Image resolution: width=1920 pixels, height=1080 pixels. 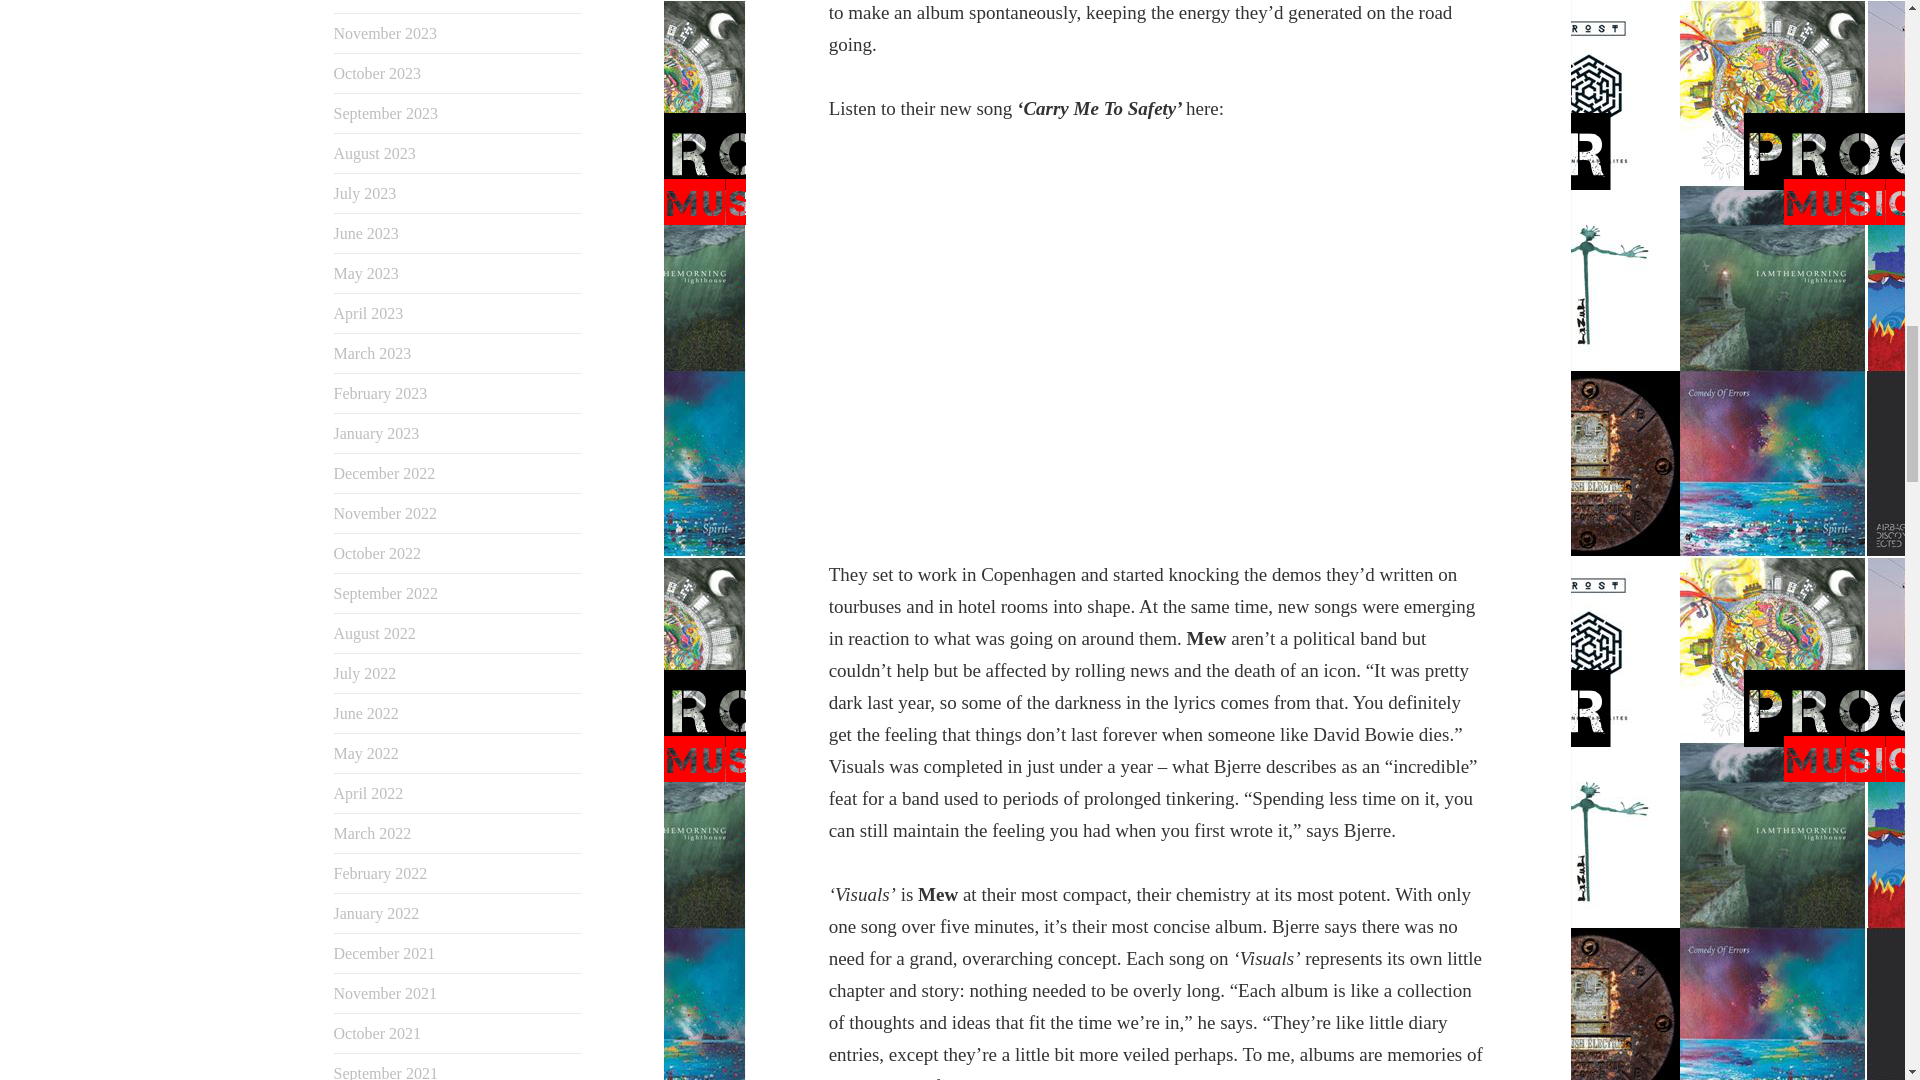 I want to click on October 2022, so click(x=378, y=553).